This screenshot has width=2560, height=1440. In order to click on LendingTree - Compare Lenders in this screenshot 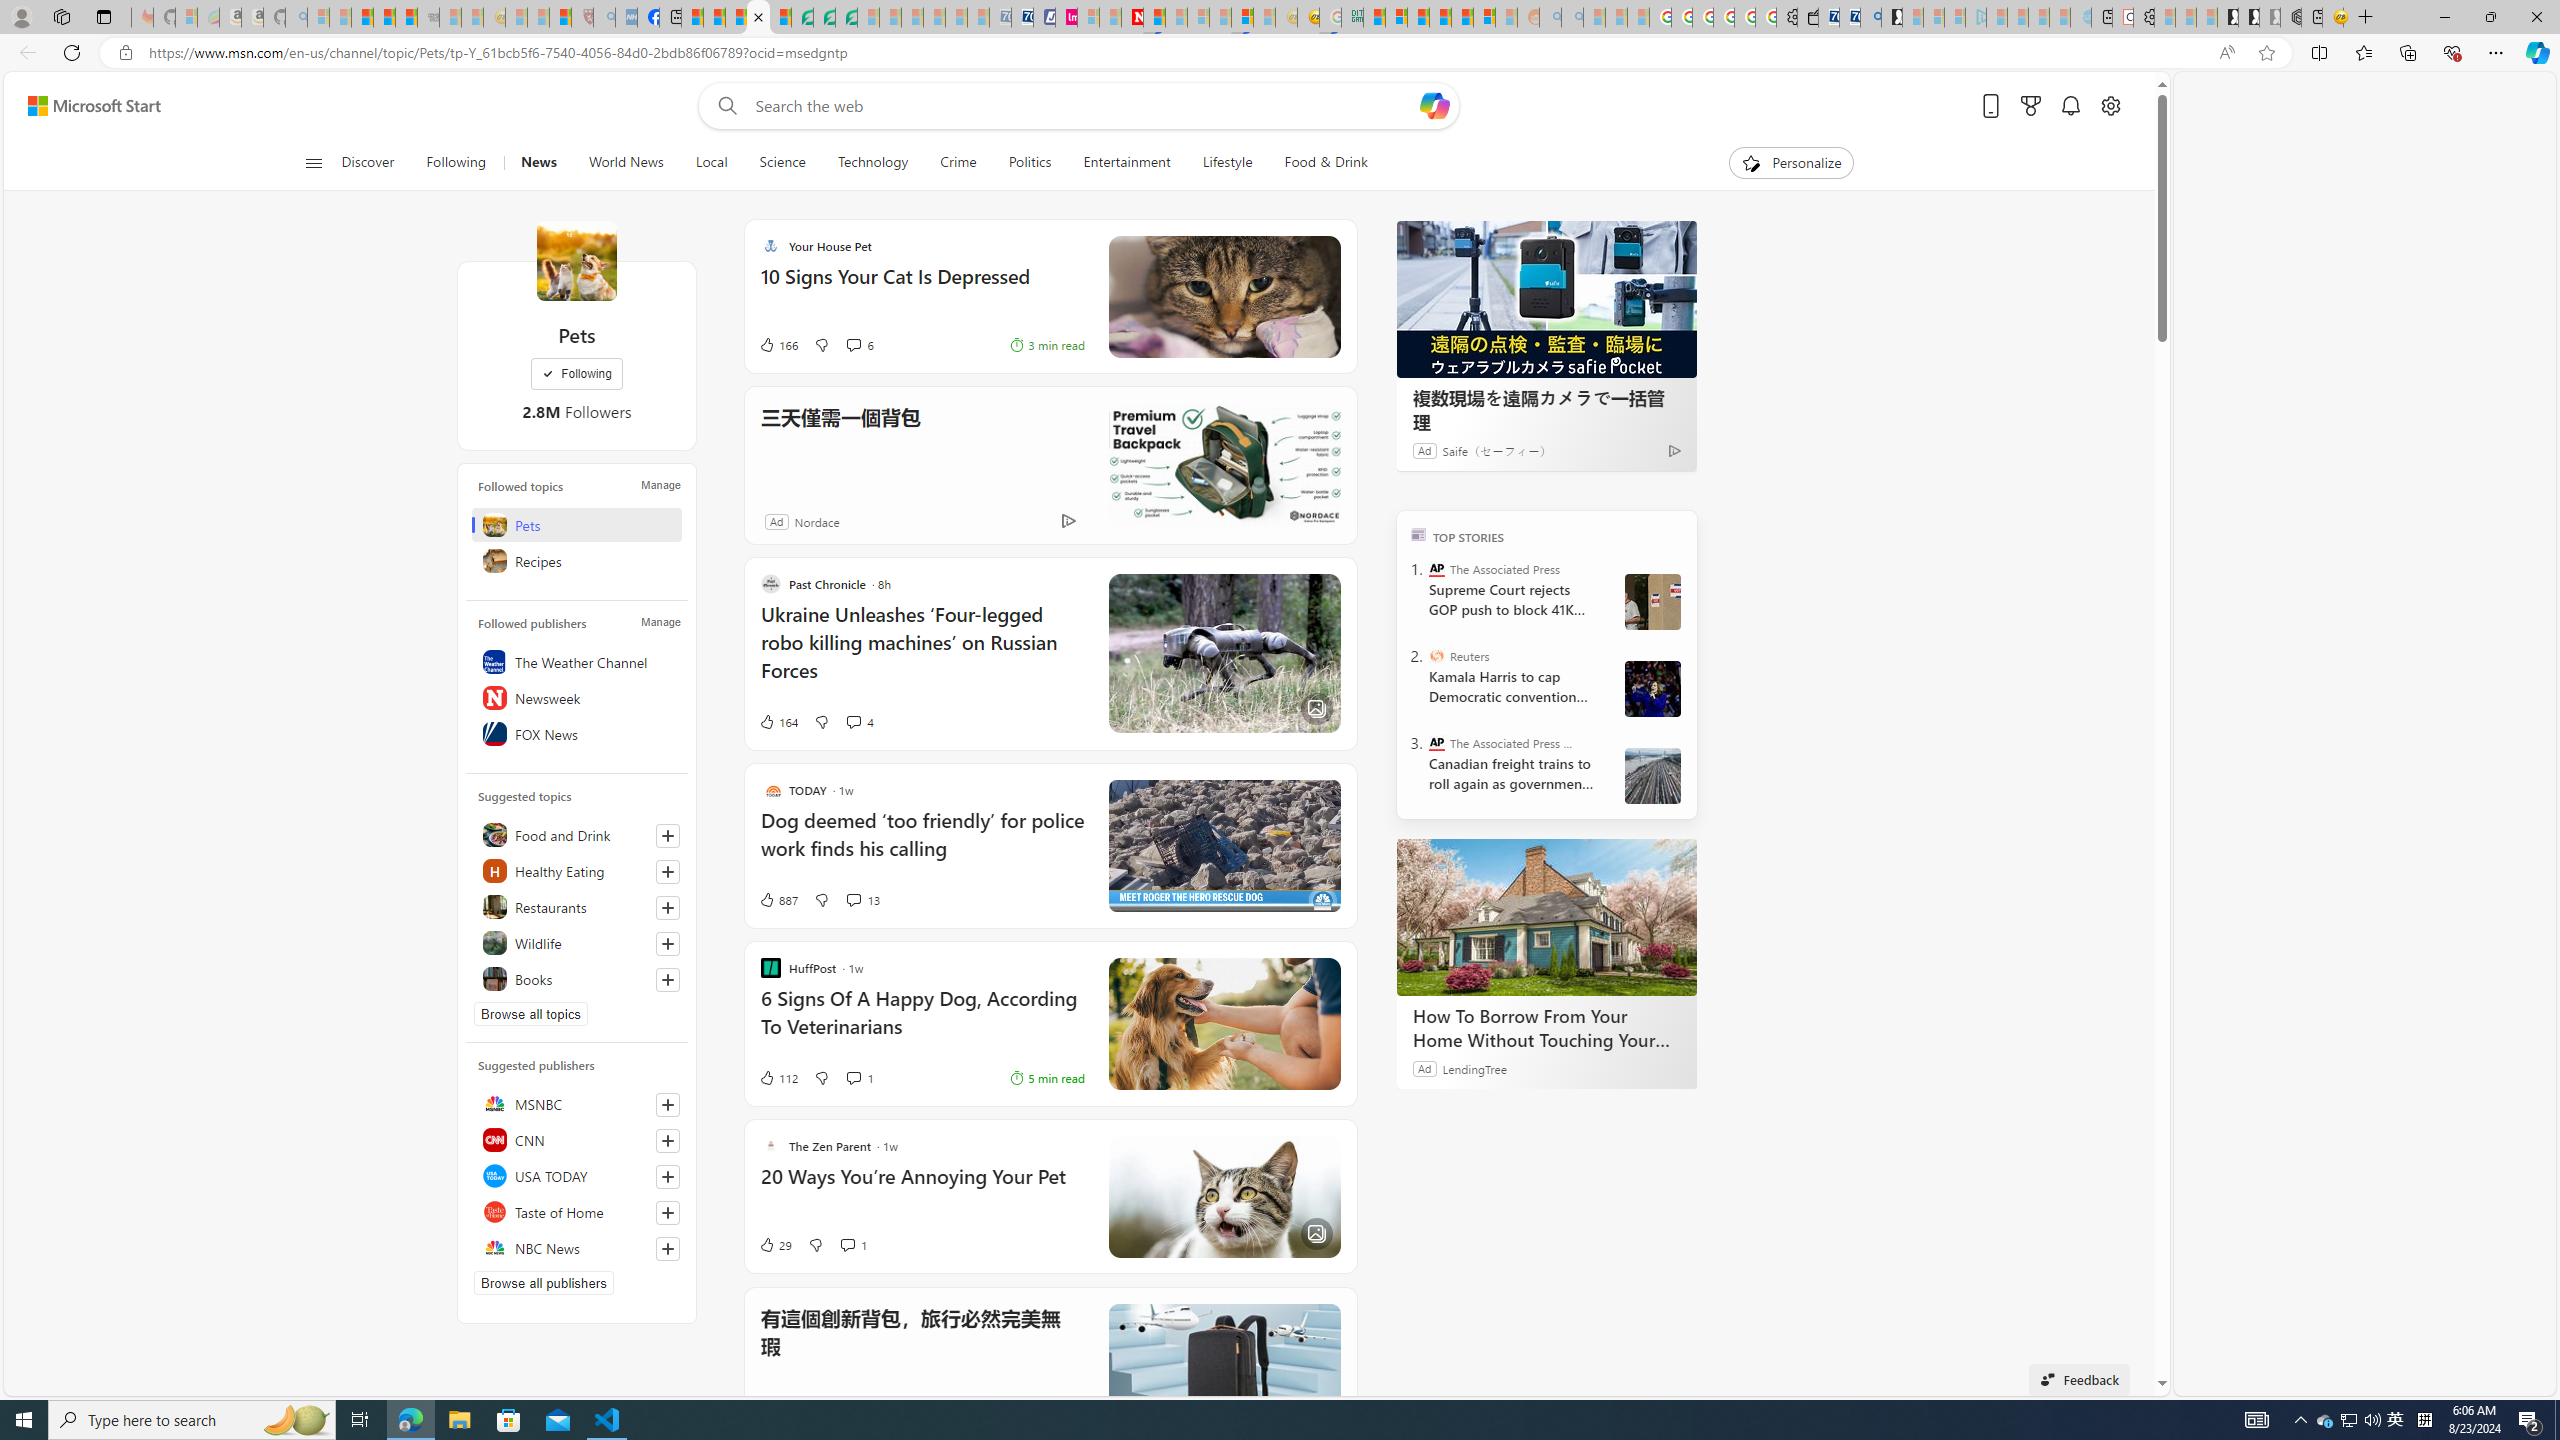, I will do `click(802, 17)`.